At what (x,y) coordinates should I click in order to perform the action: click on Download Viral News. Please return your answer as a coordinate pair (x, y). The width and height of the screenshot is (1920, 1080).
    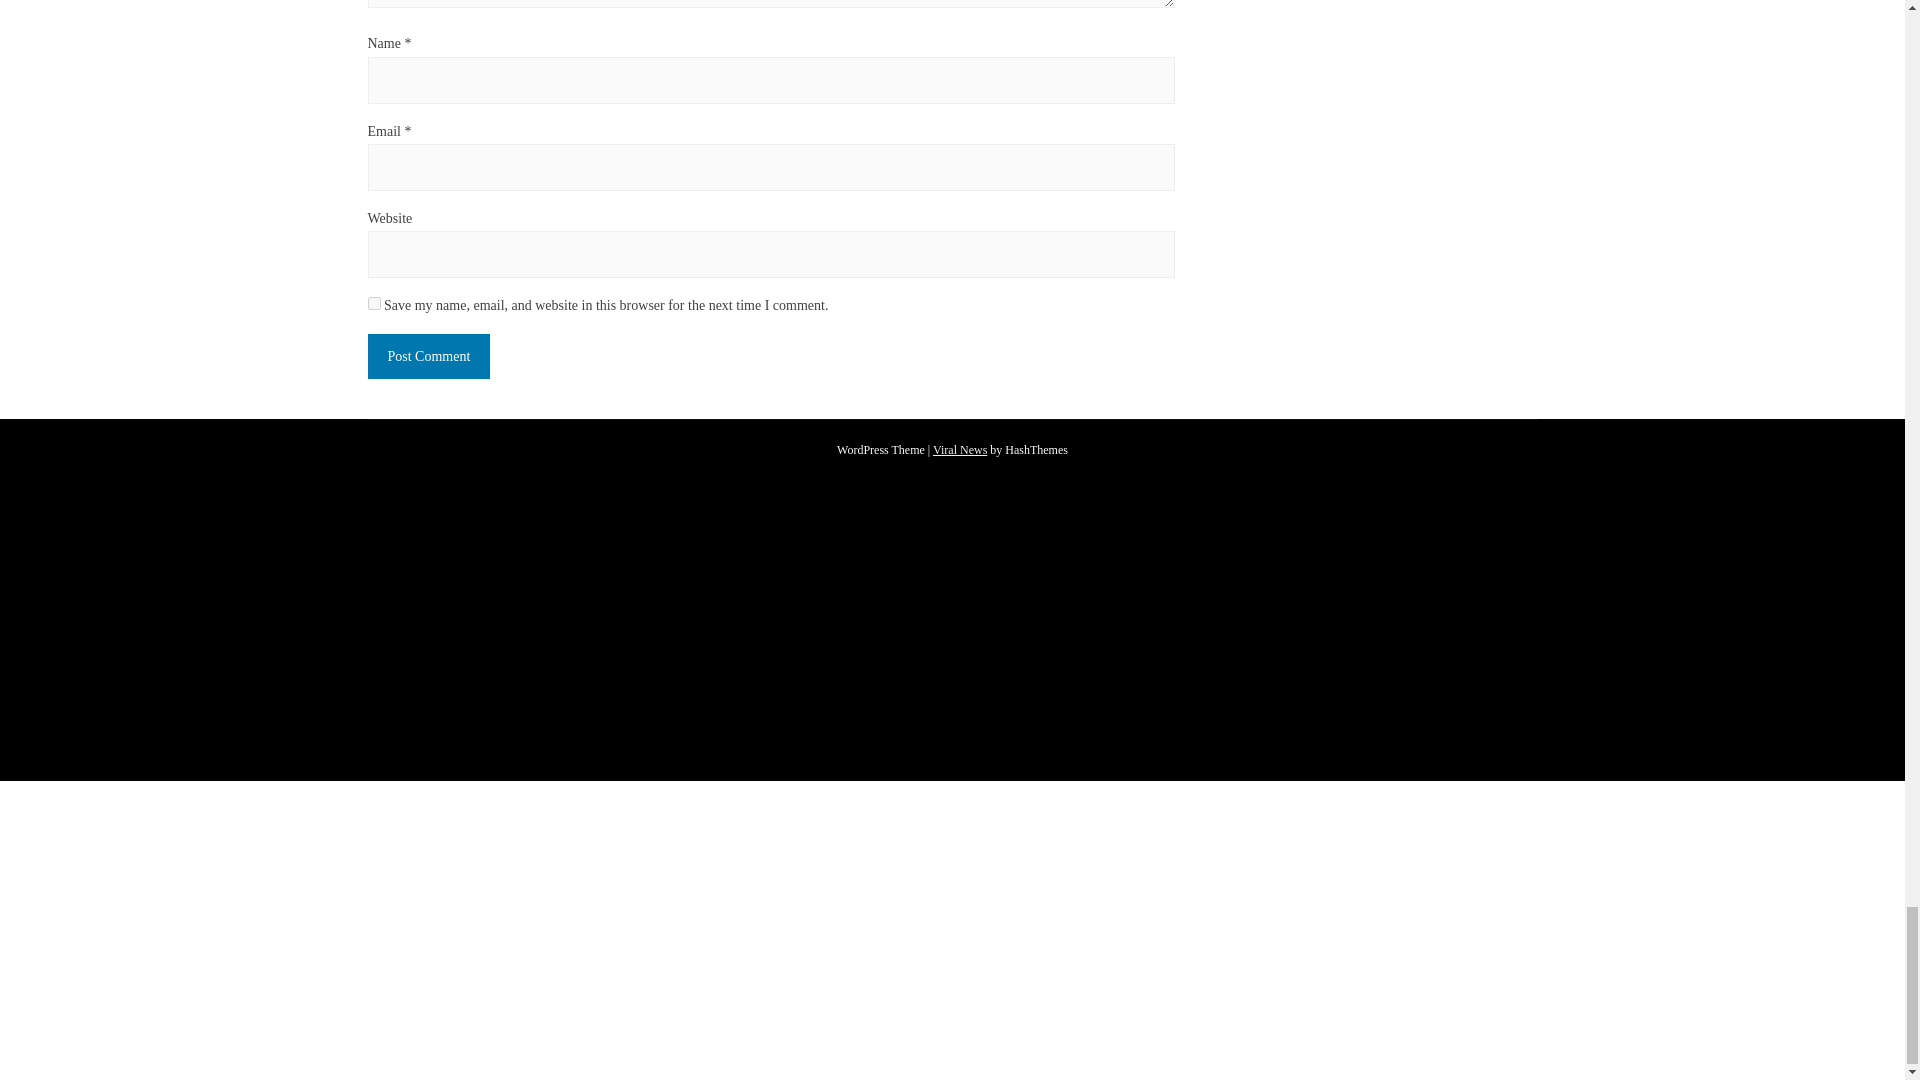
    Looking at the image, I should click on (960, 449).